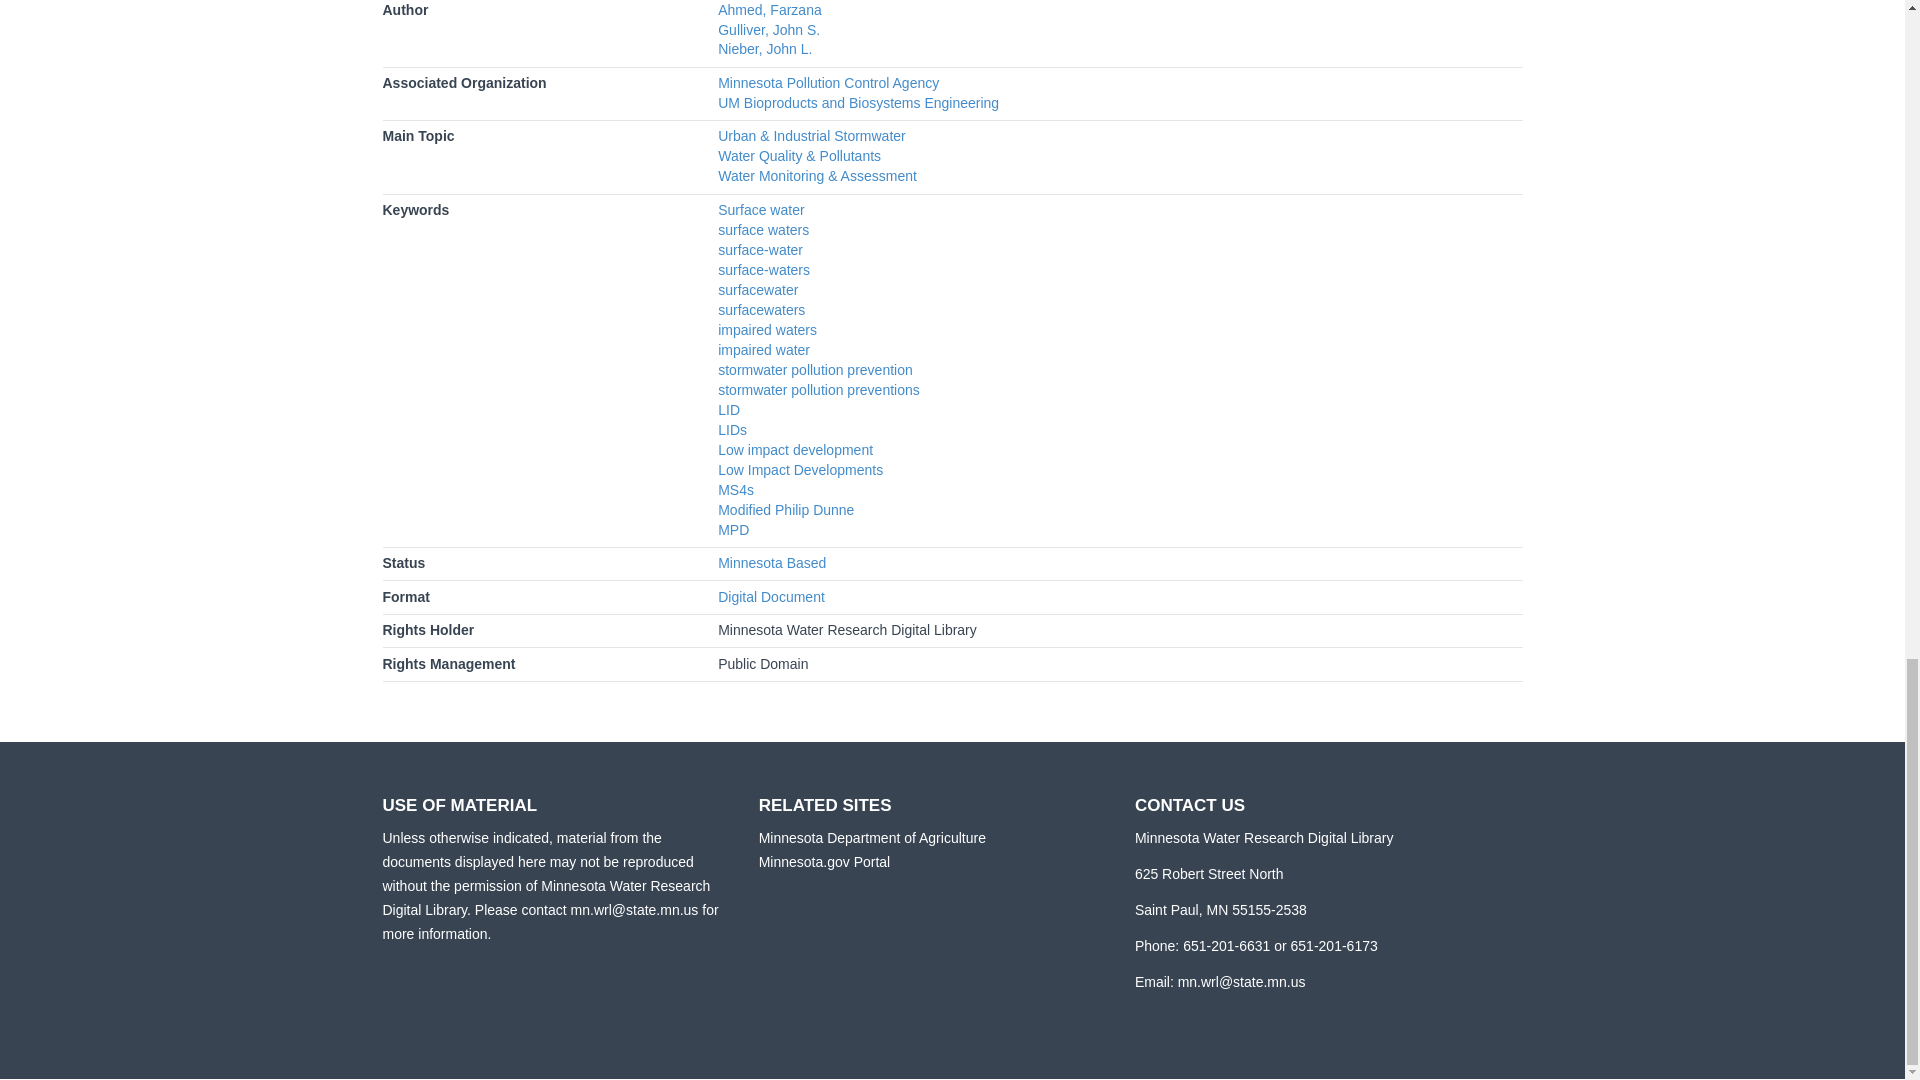  I want to click on Minnesota Pollution Control Agency, so click(828, 82).